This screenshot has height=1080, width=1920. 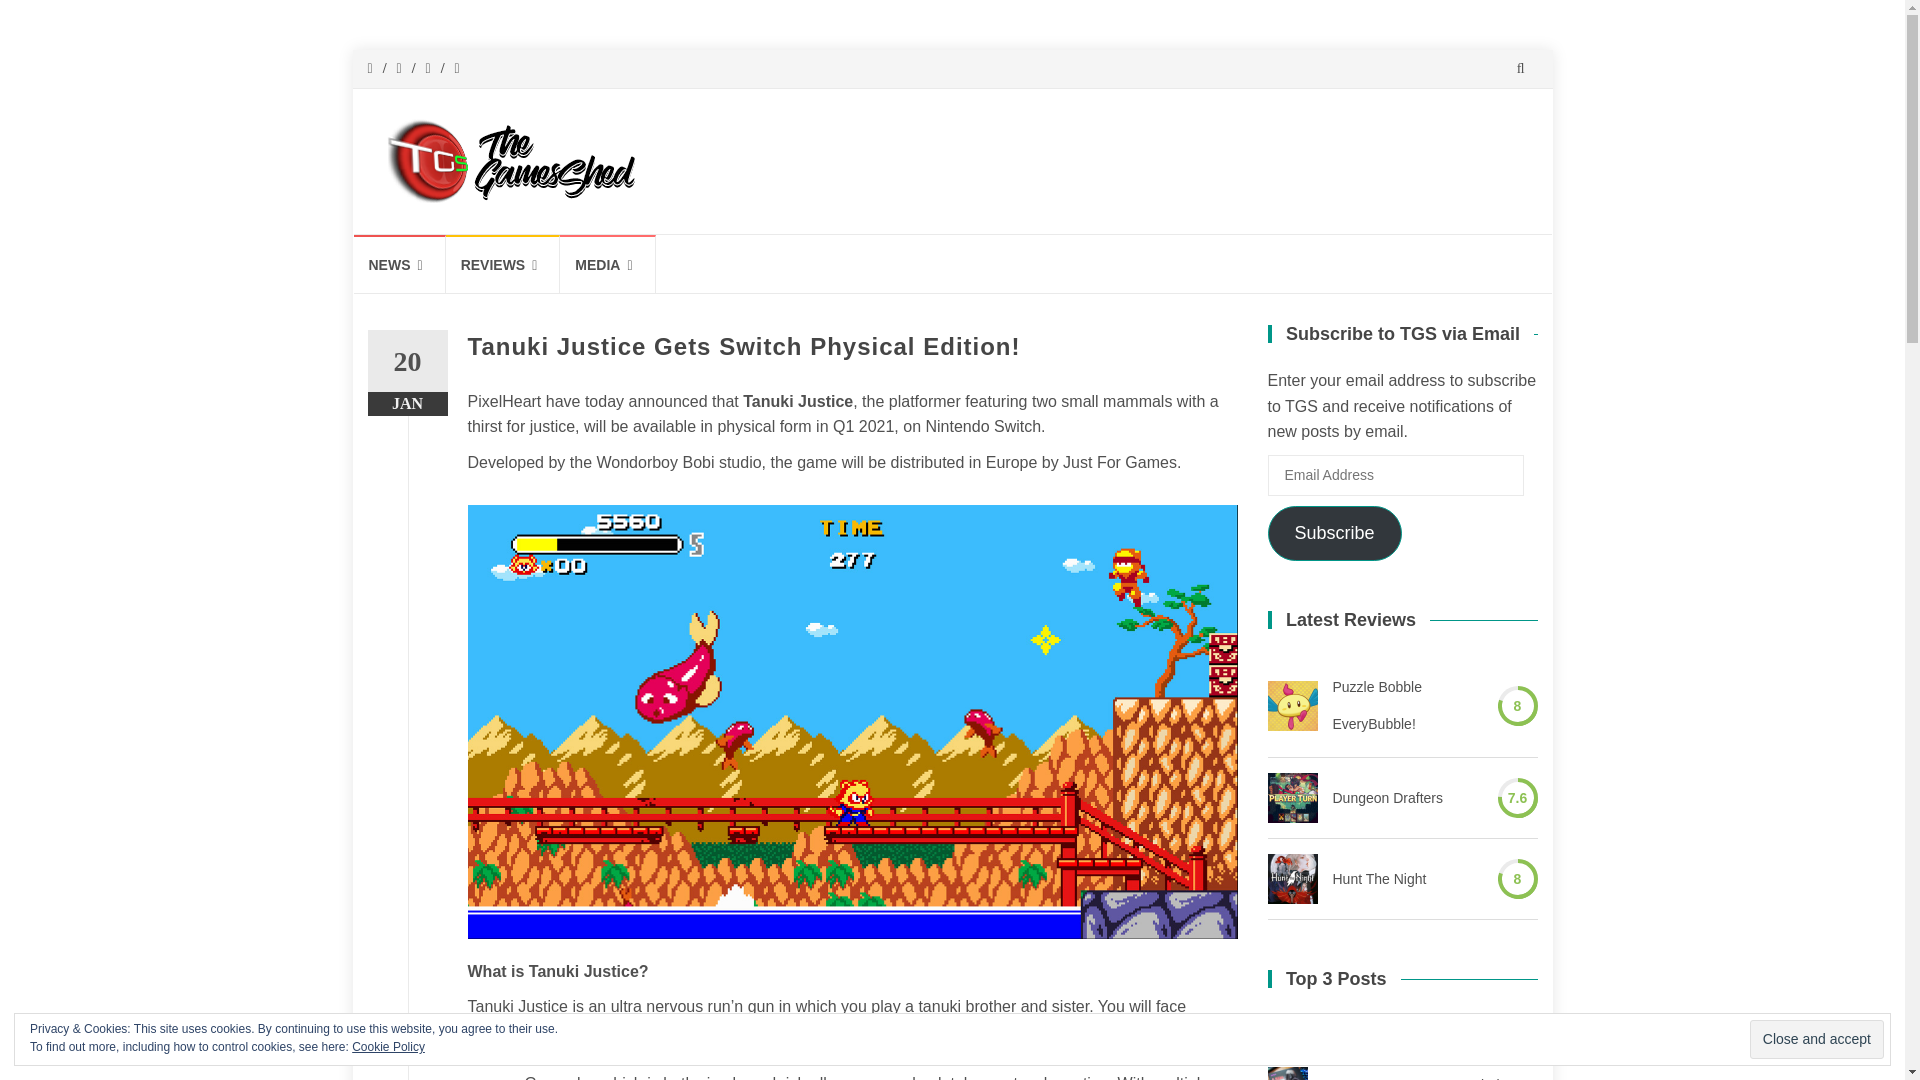 I want to click on Close and accept, so click(x=1816, y=1039).